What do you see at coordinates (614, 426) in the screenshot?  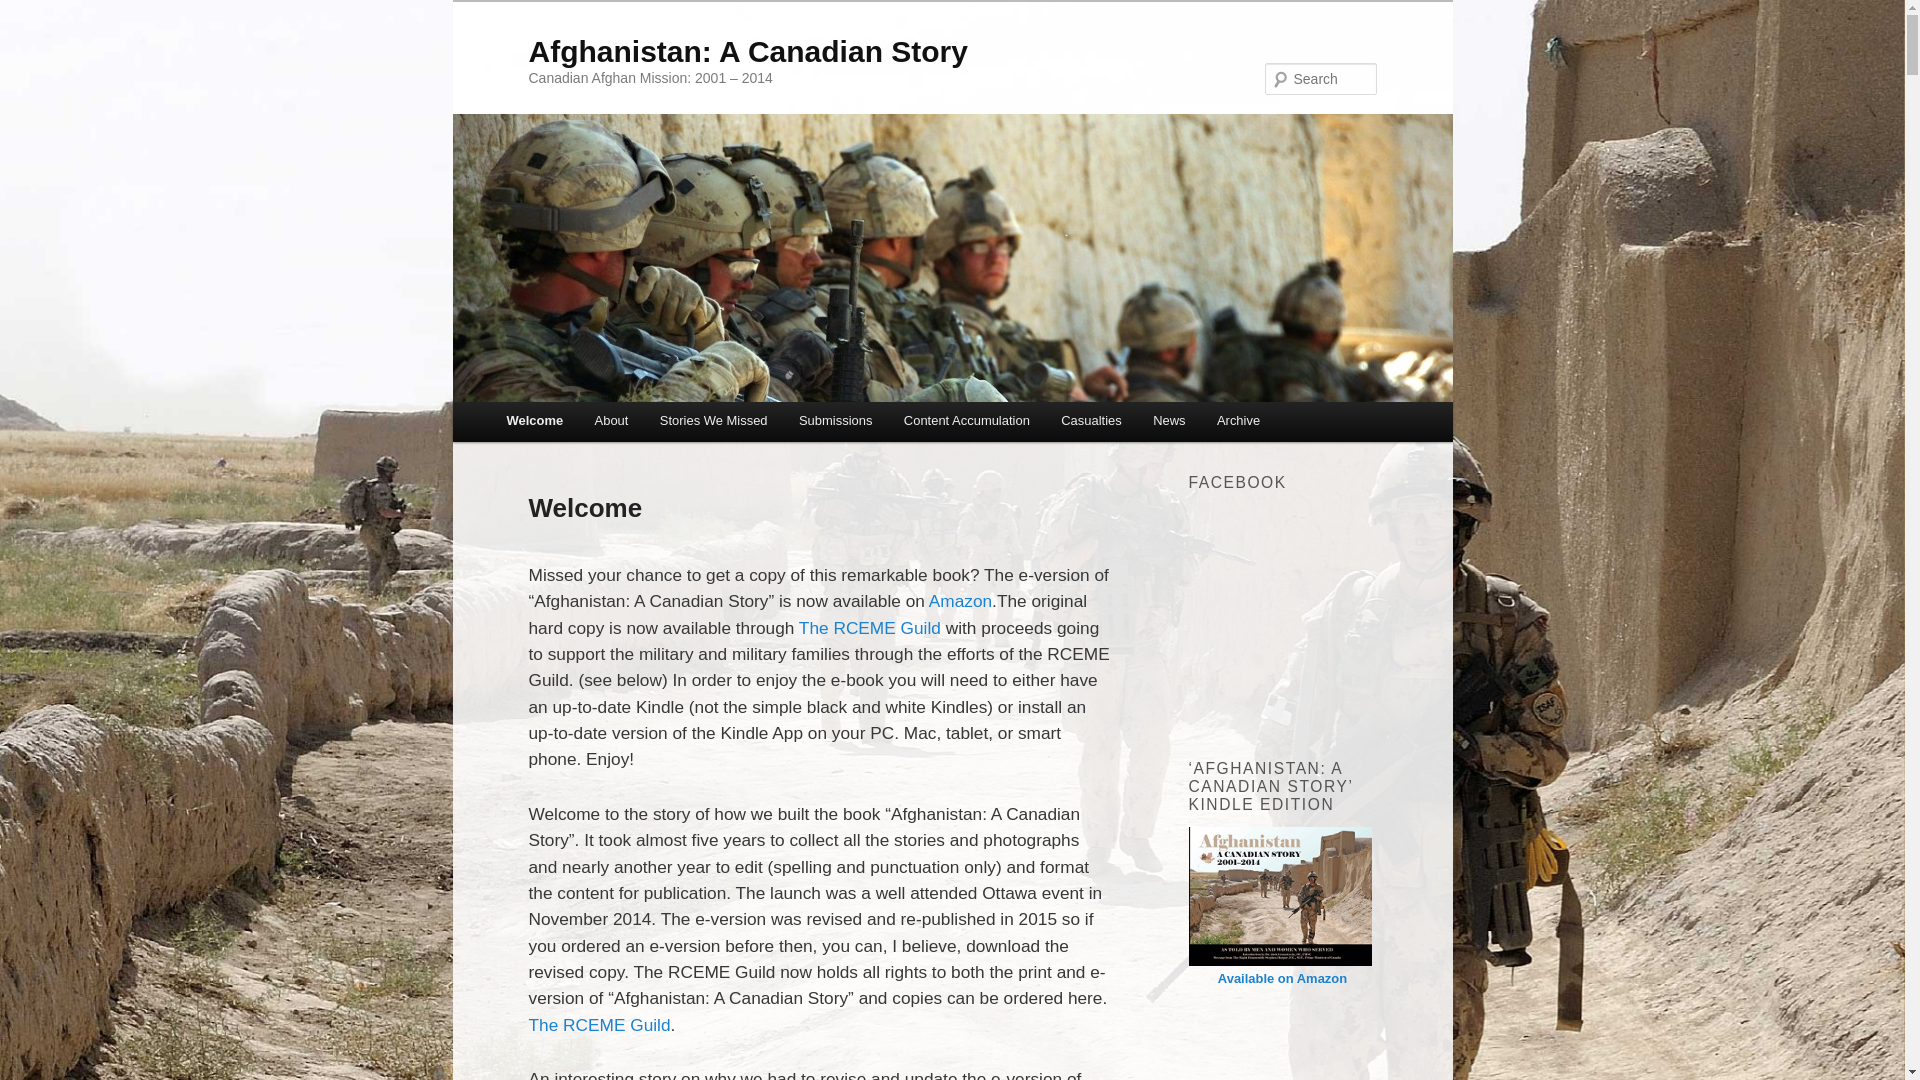 I see `Skip to secondary content` at bounding box center [614, 426].